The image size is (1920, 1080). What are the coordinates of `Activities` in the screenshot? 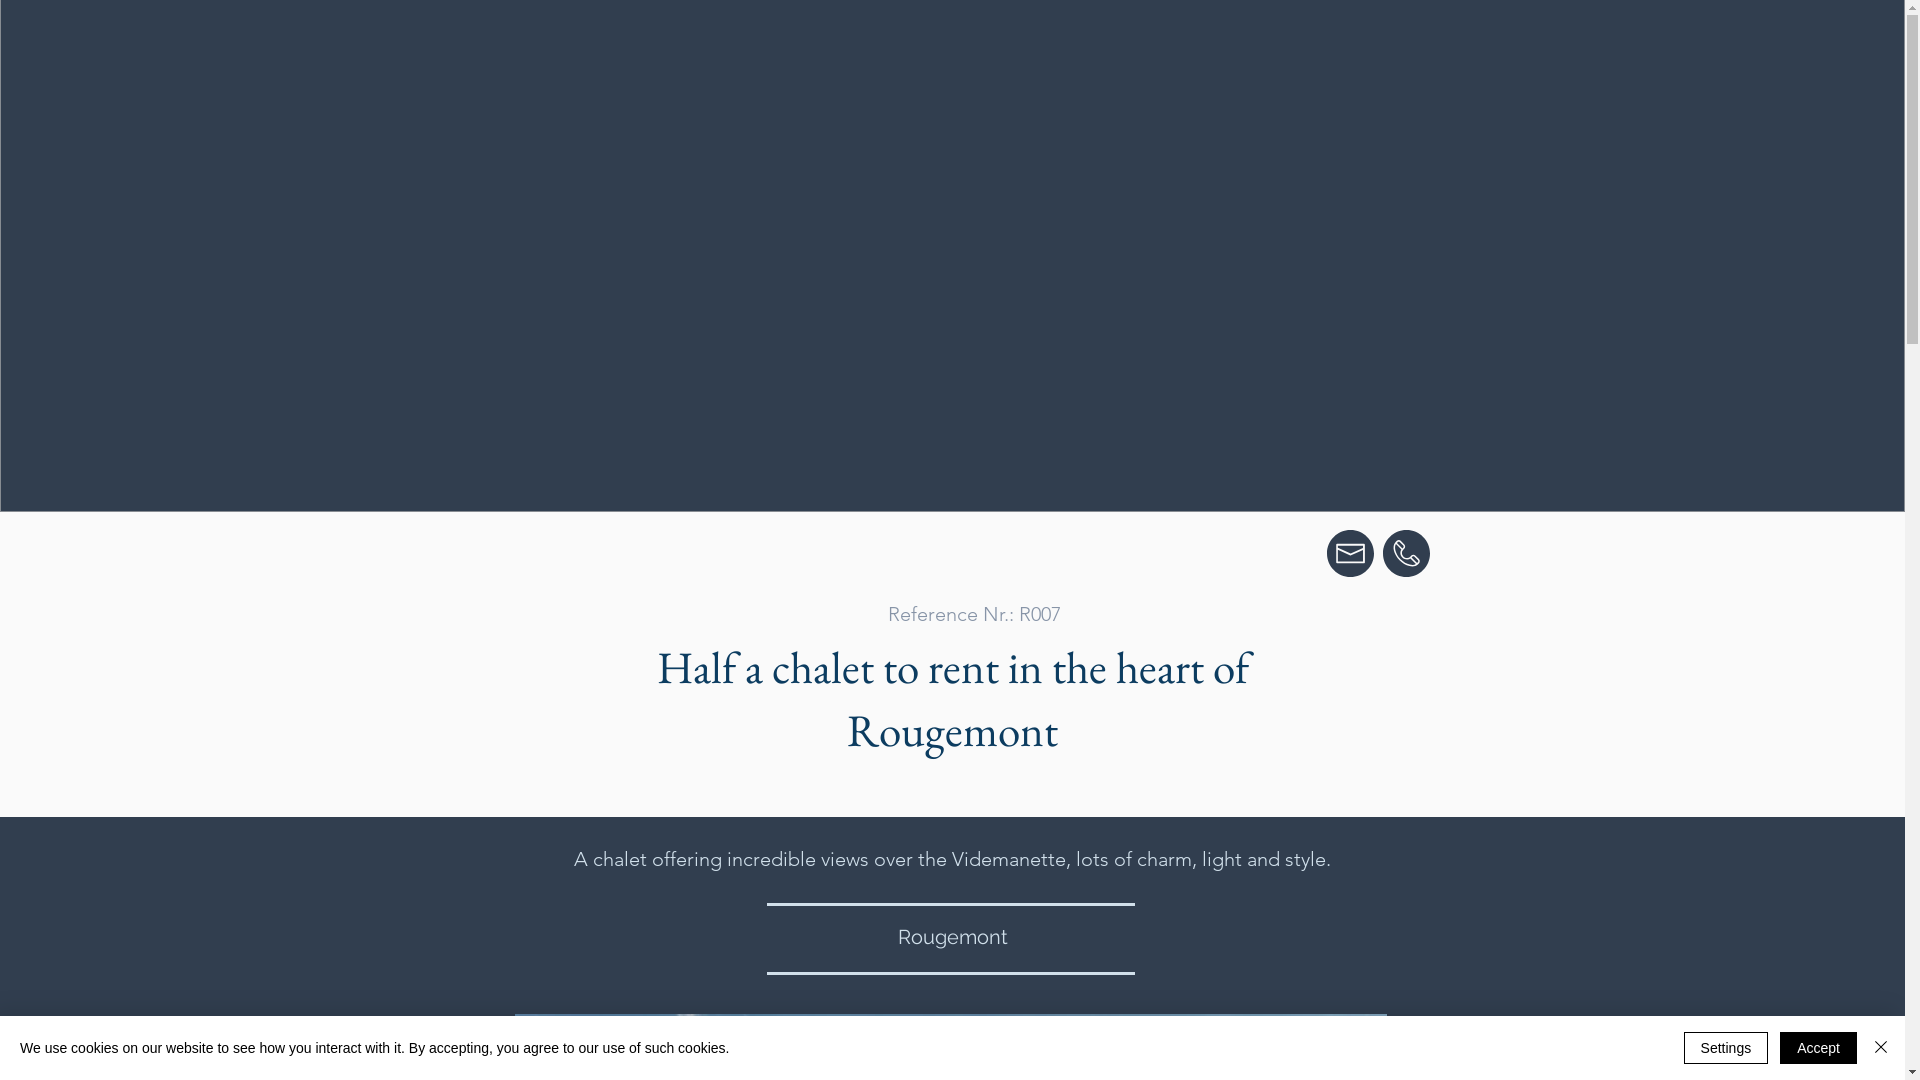 It's located at (1200, 52).